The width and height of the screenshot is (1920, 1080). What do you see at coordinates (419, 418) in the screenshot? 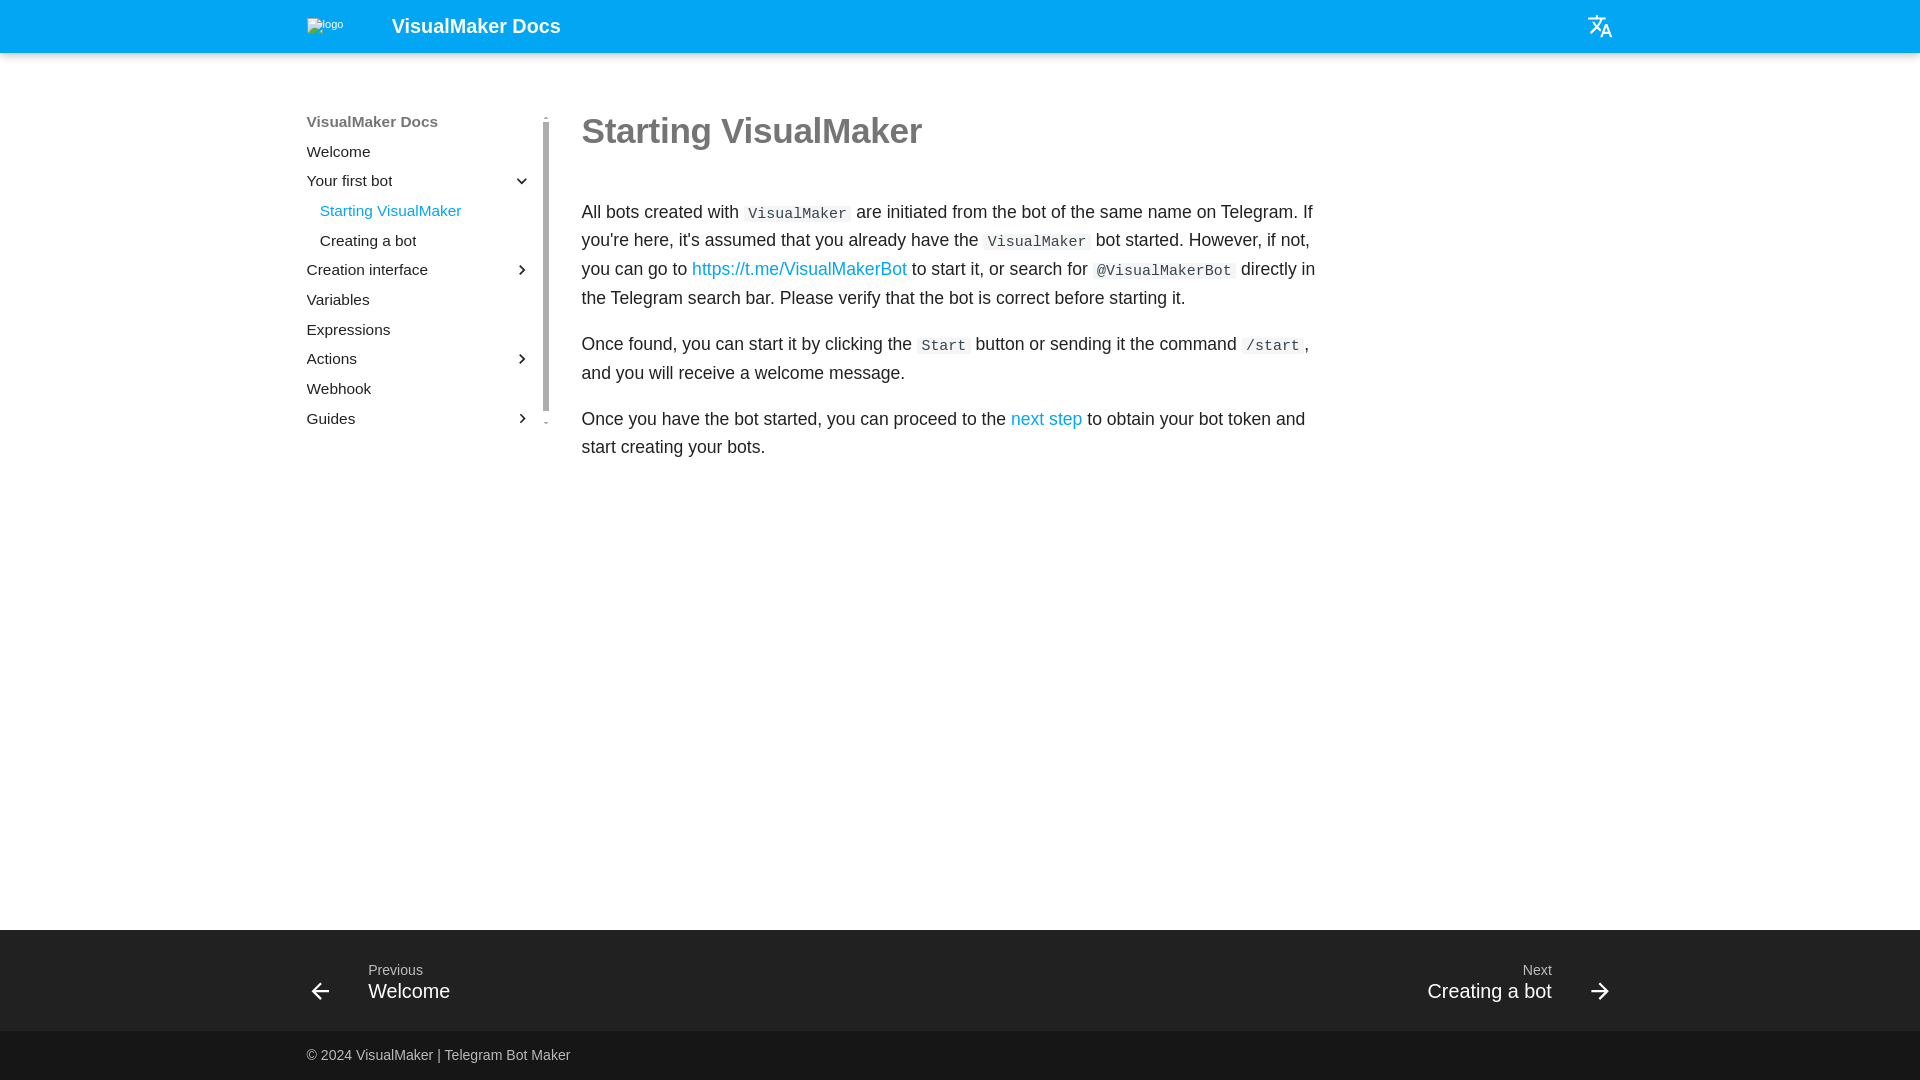
I see `Guides` at bounding box center [419, 418].